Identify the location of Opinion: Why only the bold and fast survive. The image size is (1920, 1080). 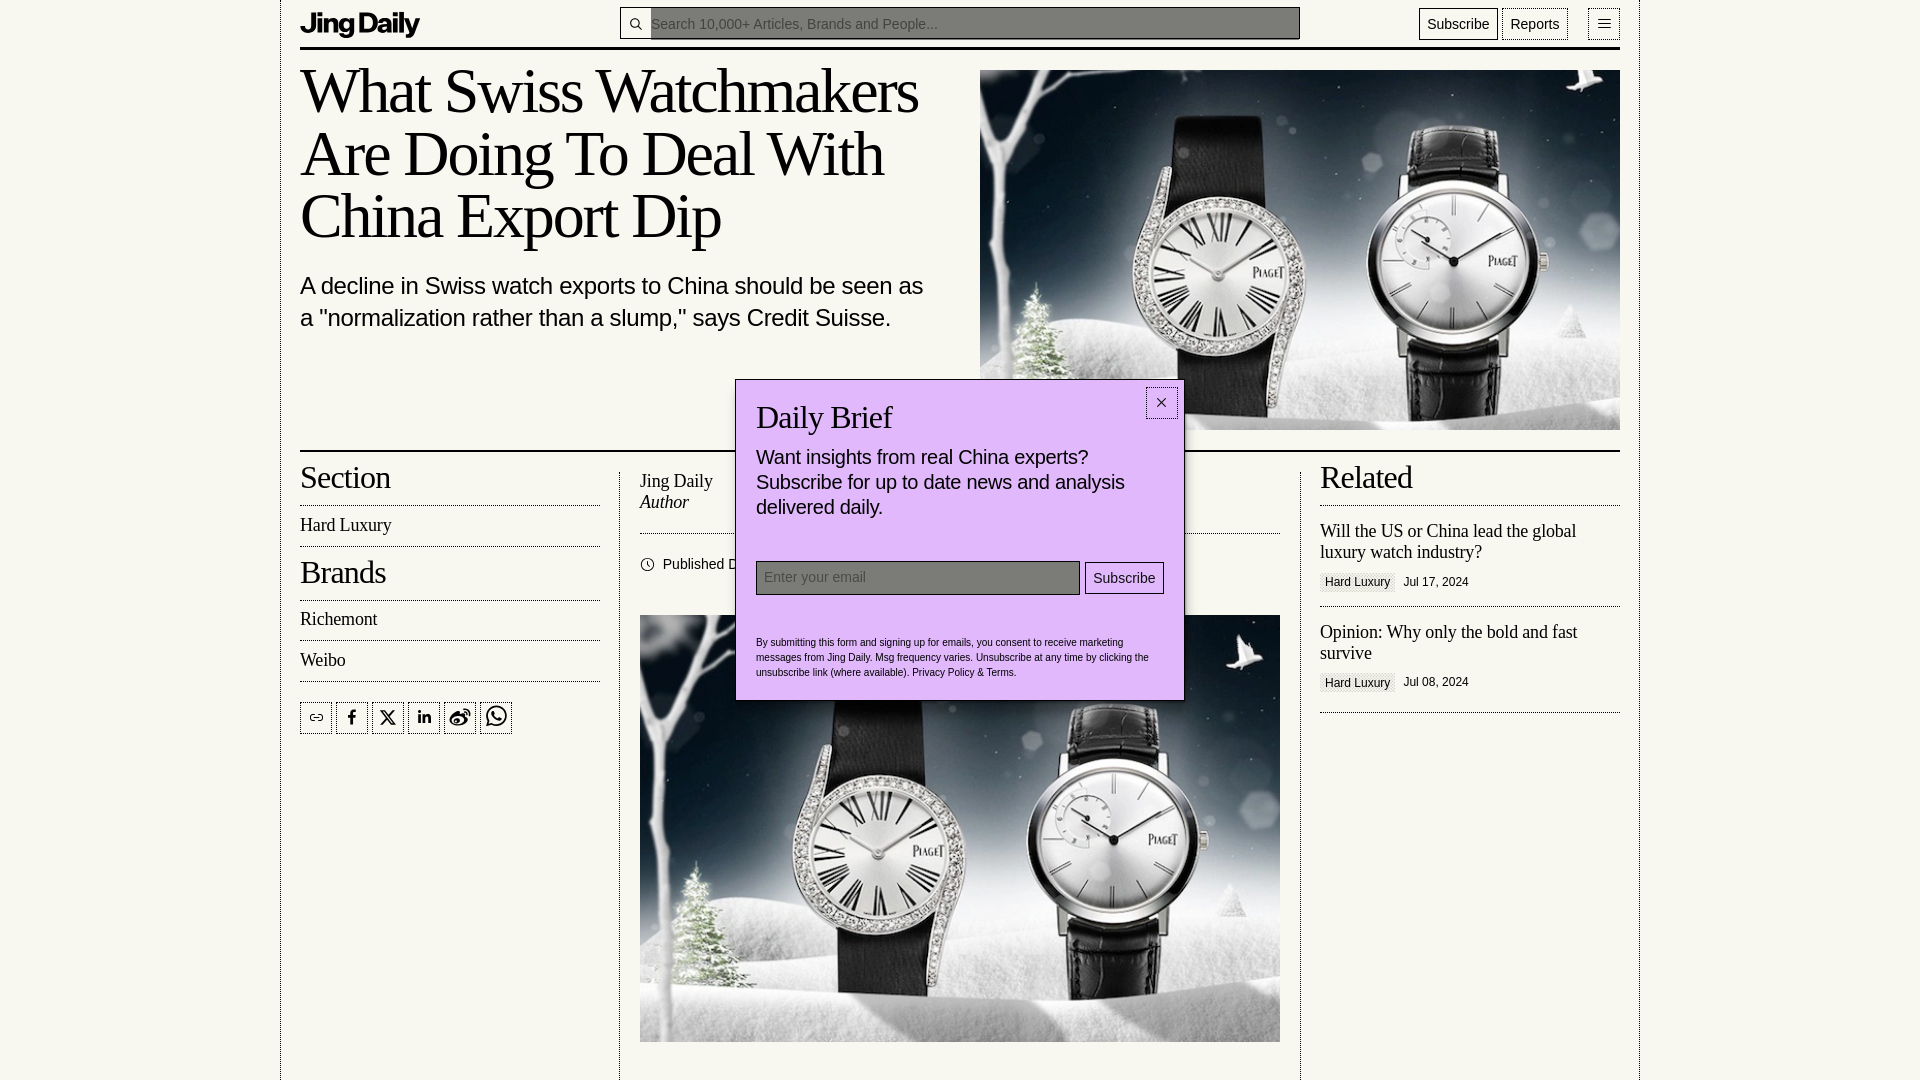
(1470, 658).